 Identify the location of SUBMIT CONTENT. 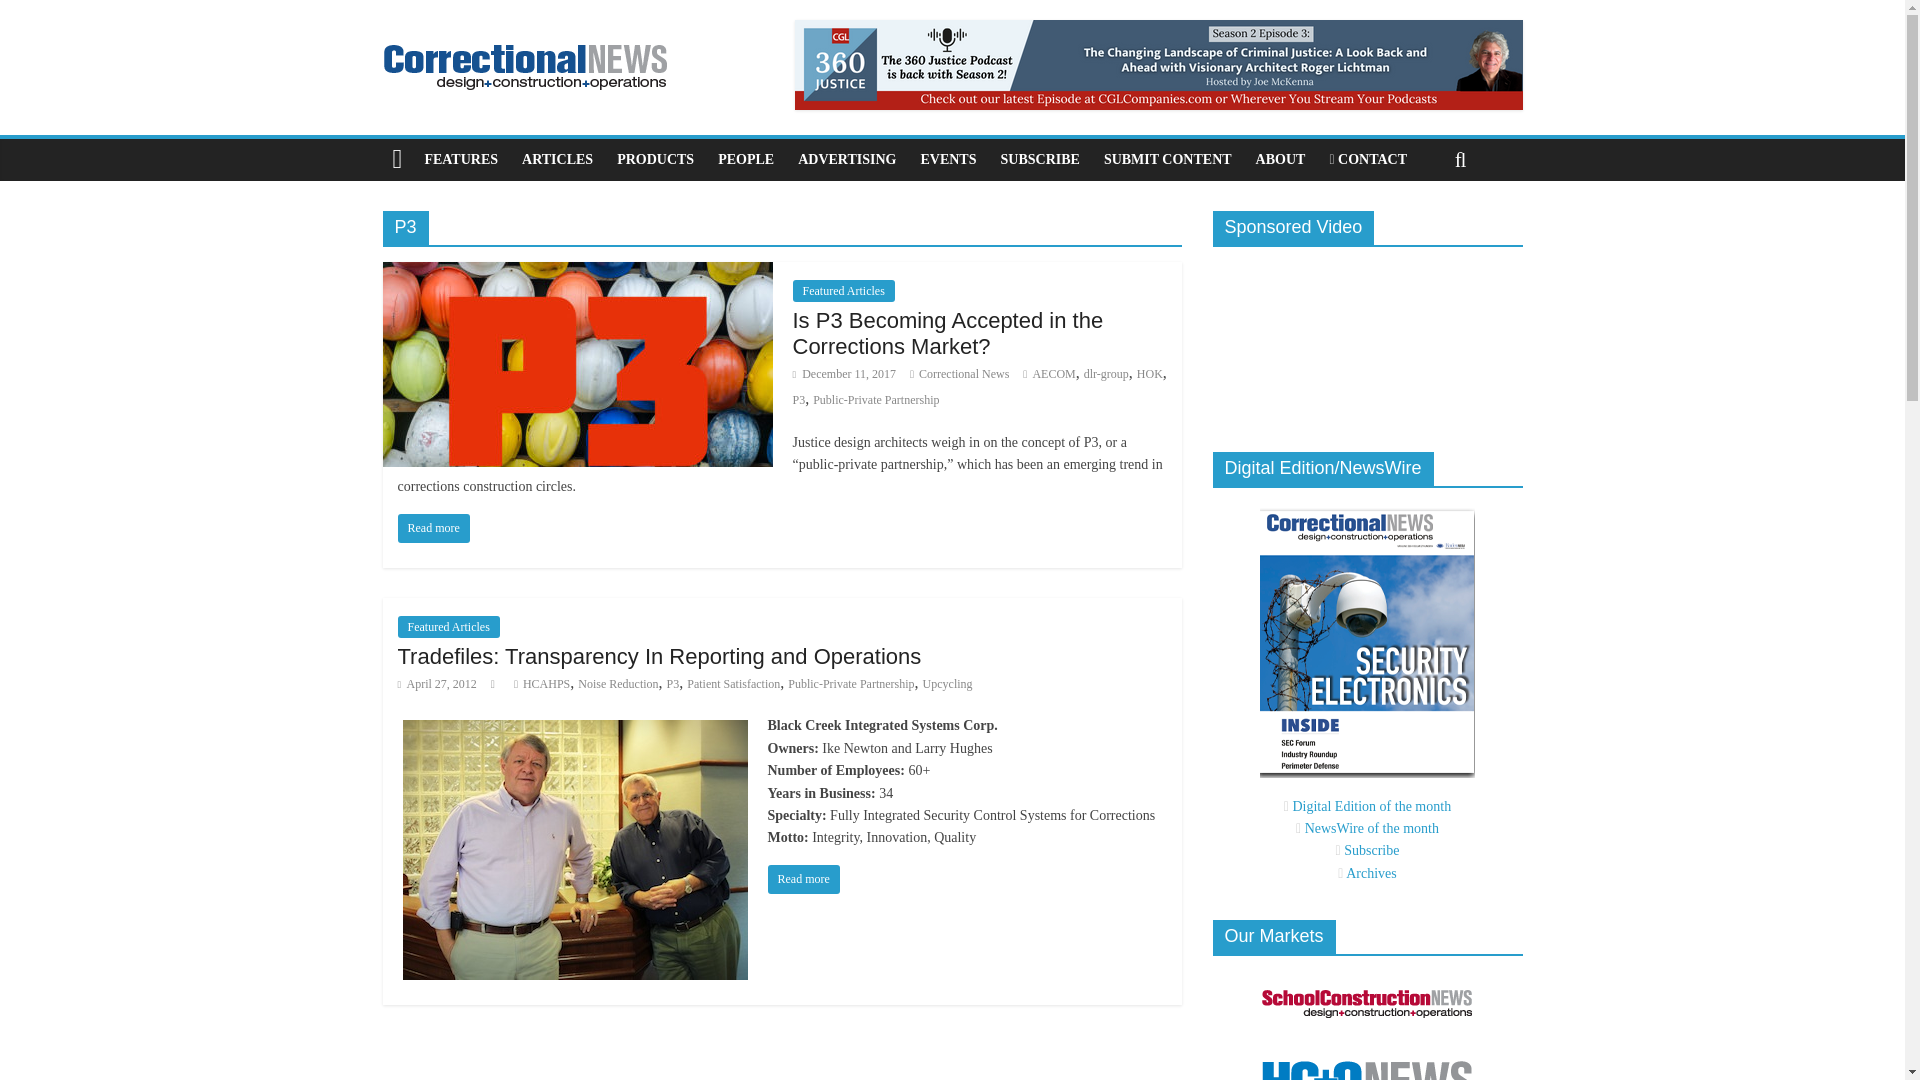
(1168, 160).